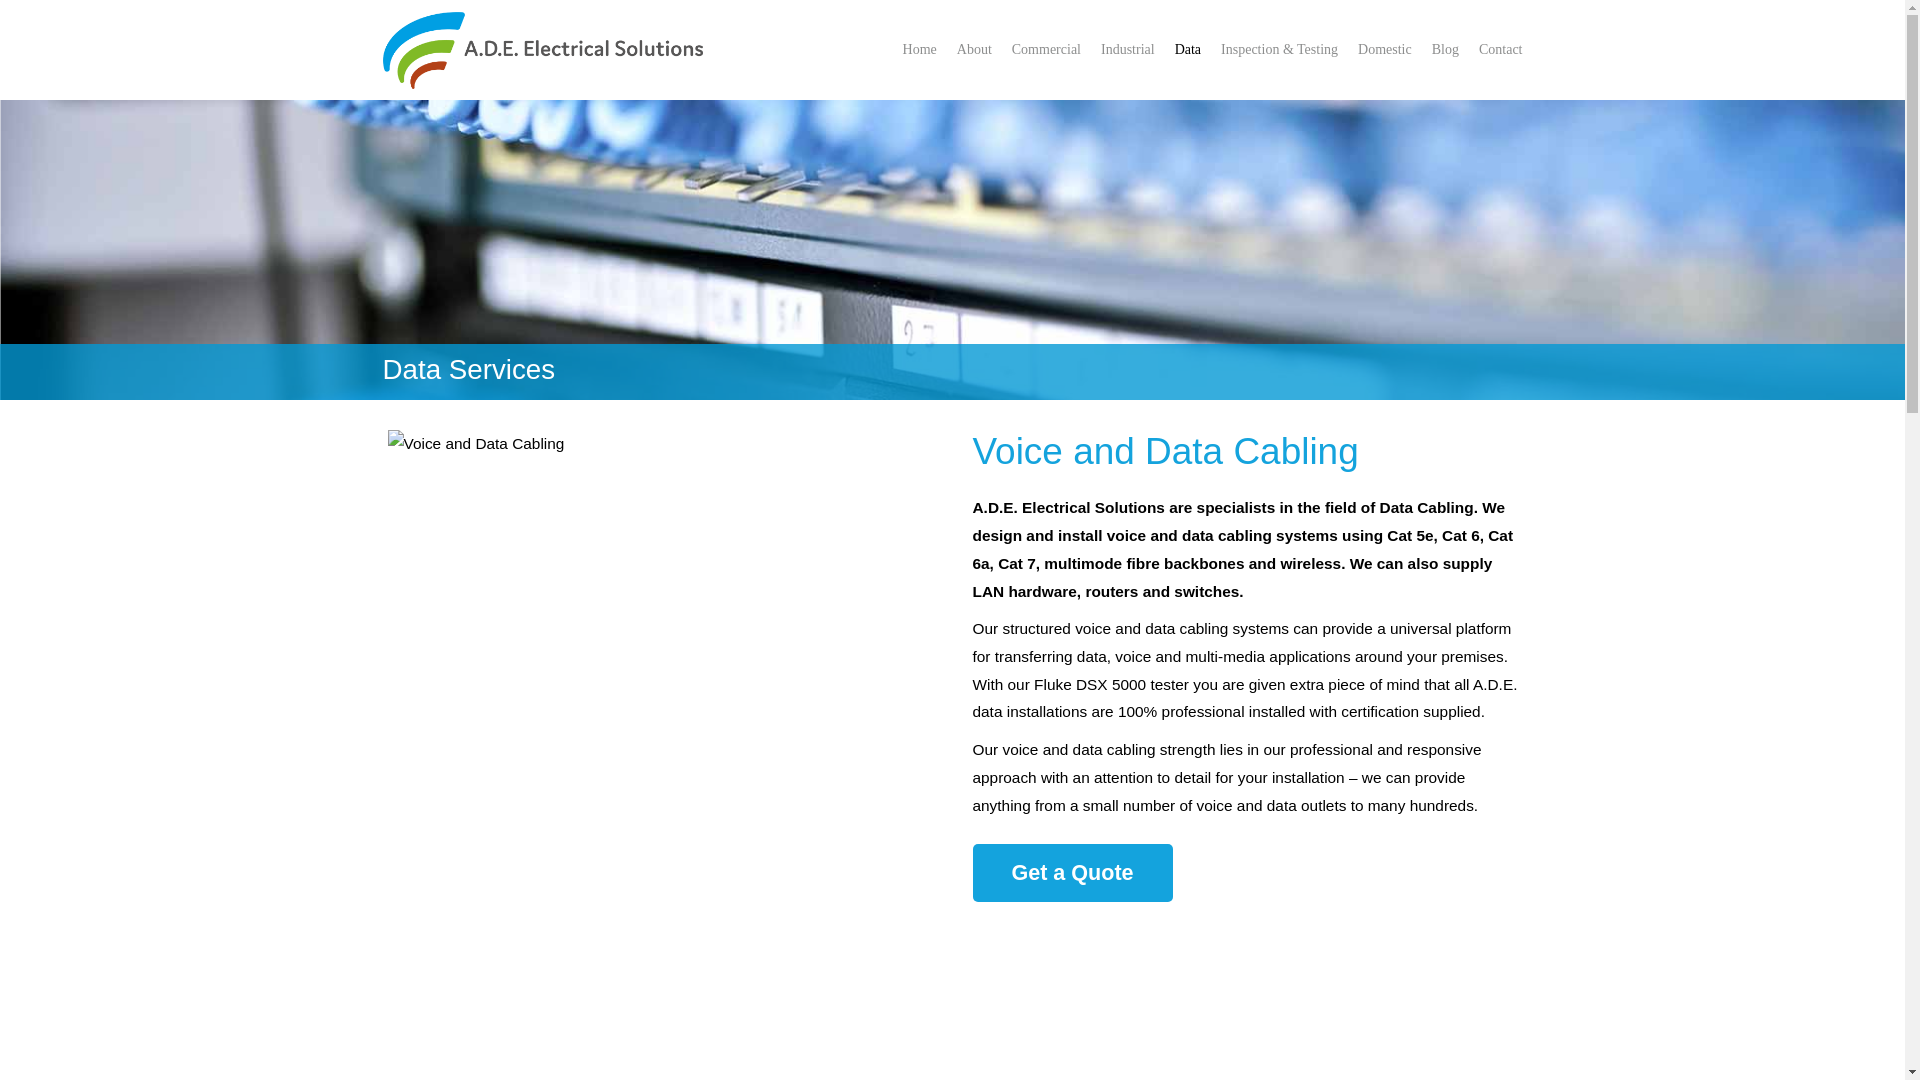 The width and height of the screenshot is (1920, 1080). I want to click on Home, so click(919, 50).